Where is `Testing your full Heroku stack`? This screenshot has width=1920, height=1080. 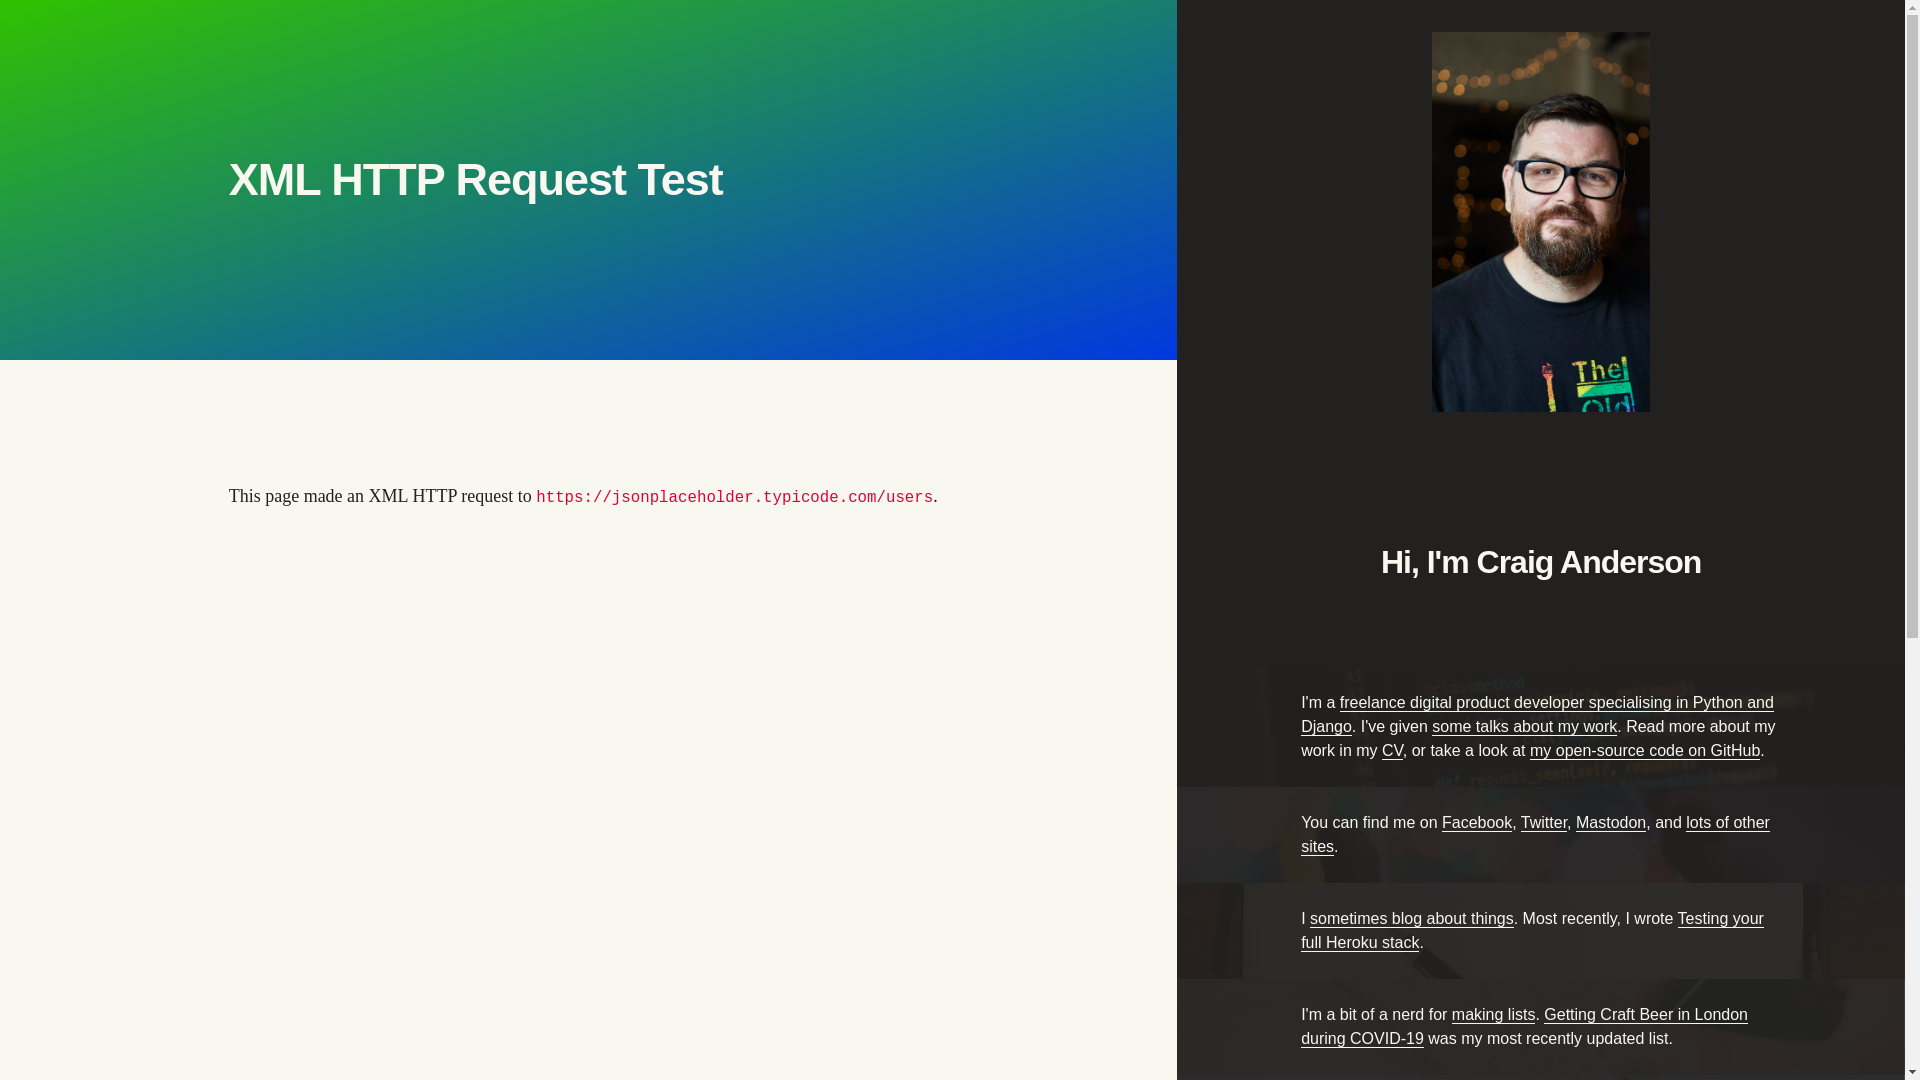
Testing your full Heroku stack is located at coordinates (1532, 931).